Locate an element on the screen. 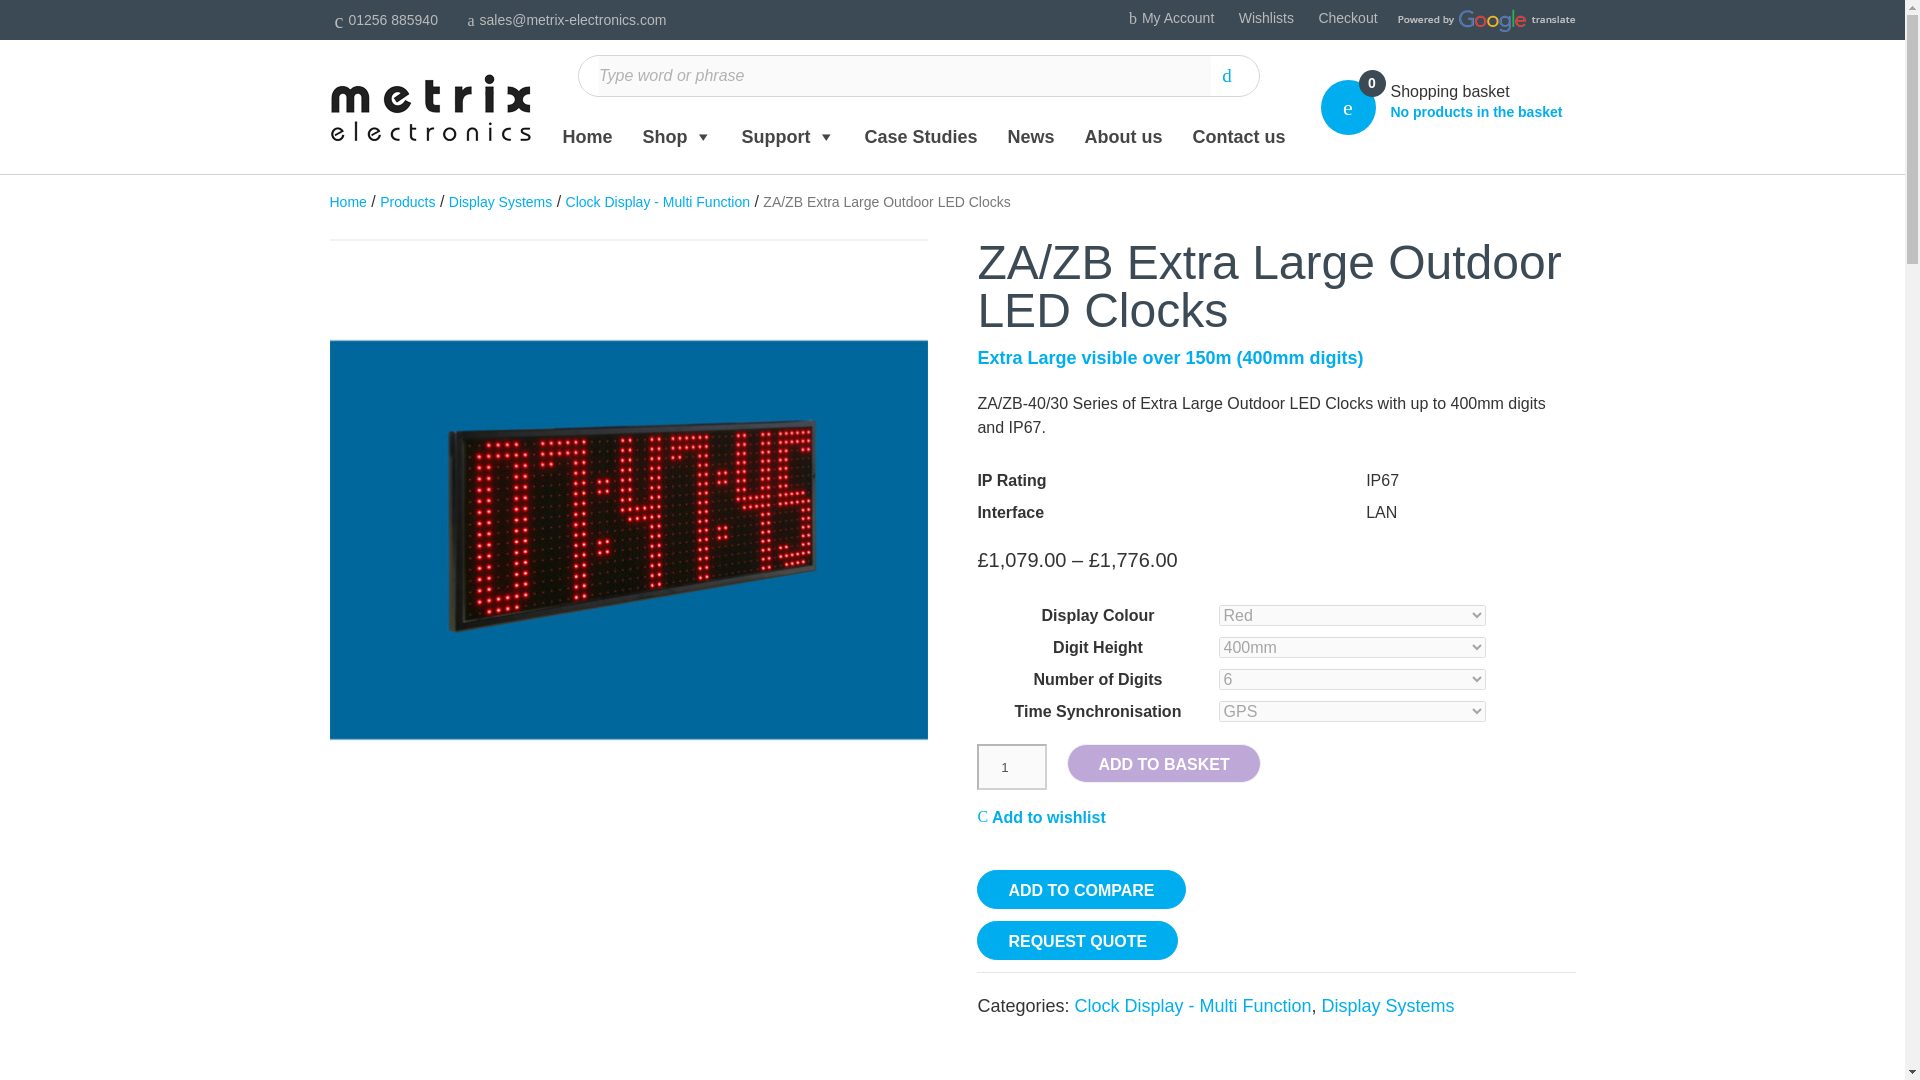  1 is located at coordinates (1012, 766).